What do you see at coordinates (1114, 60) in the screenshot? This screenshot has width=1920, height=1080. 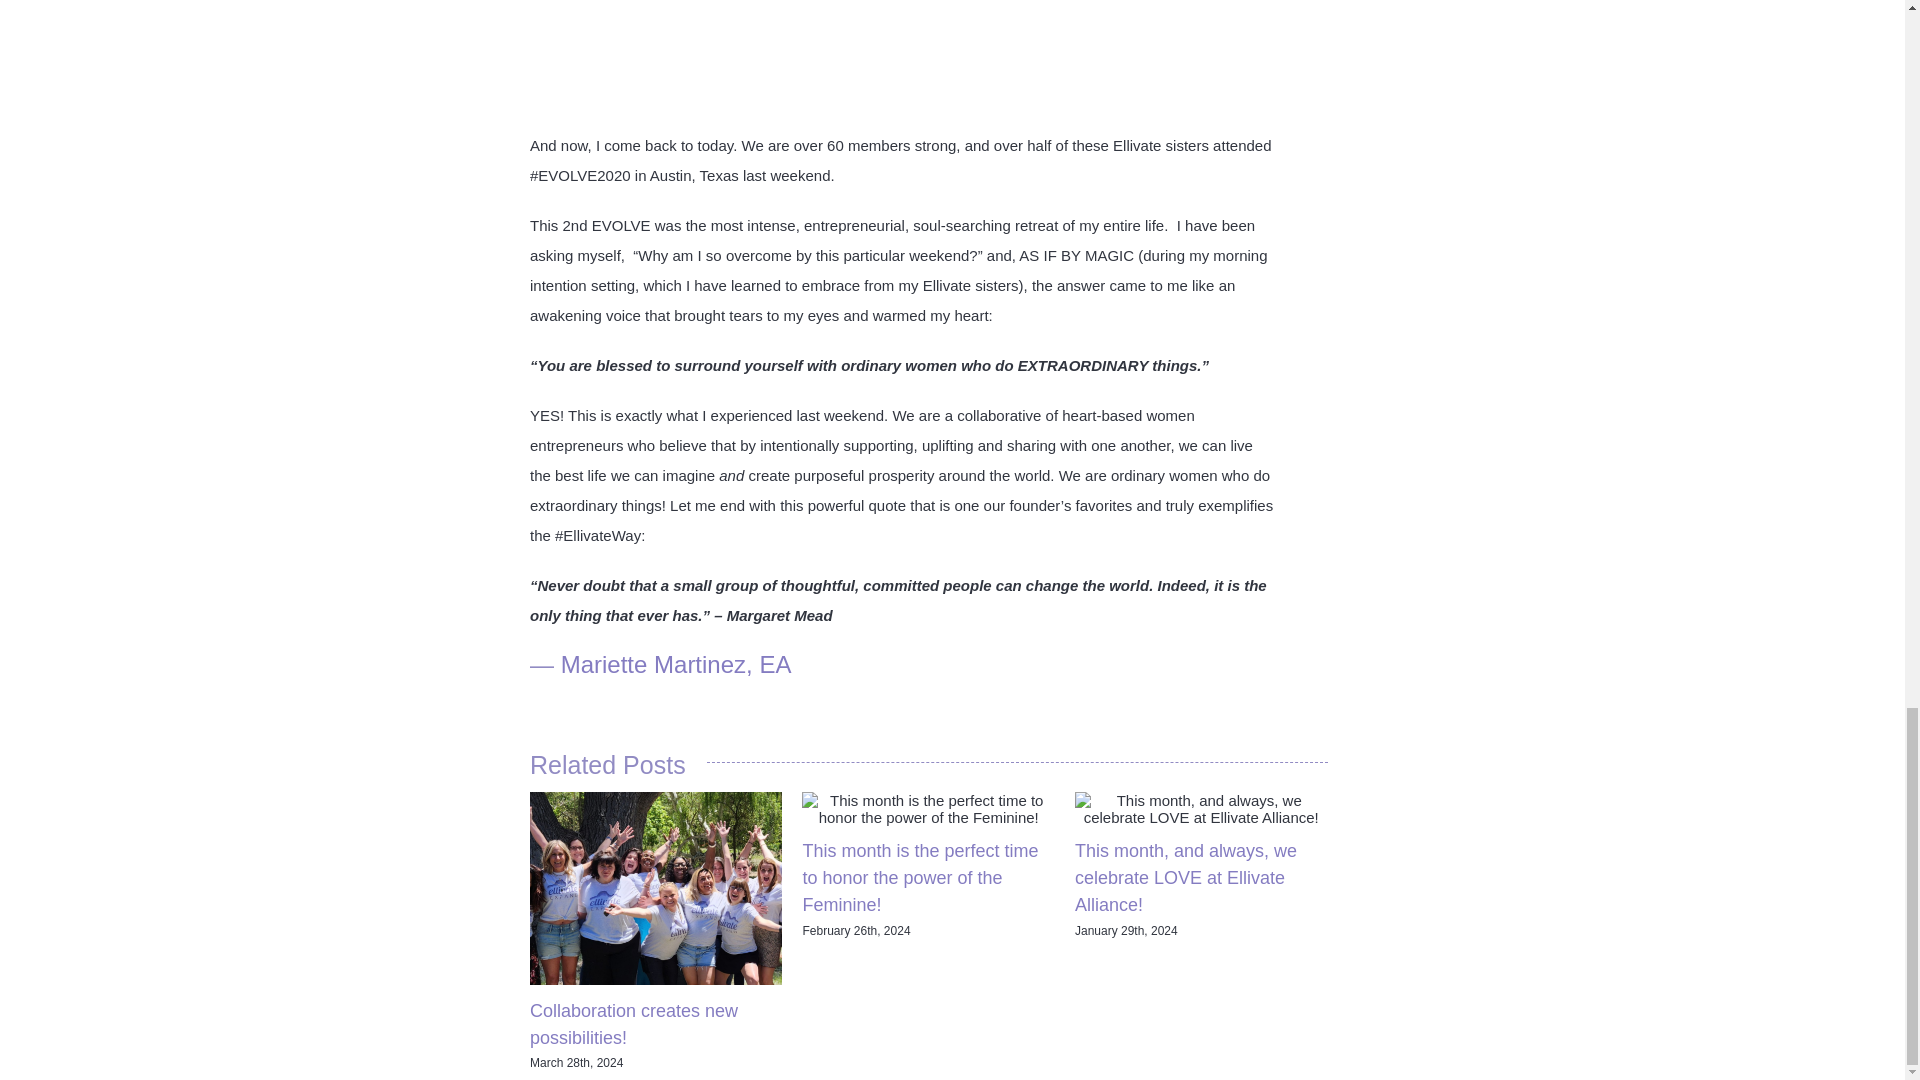 I see `The Ellivate Alliance - The Magic of EVOLVE` at bounding box center [1114, 60].